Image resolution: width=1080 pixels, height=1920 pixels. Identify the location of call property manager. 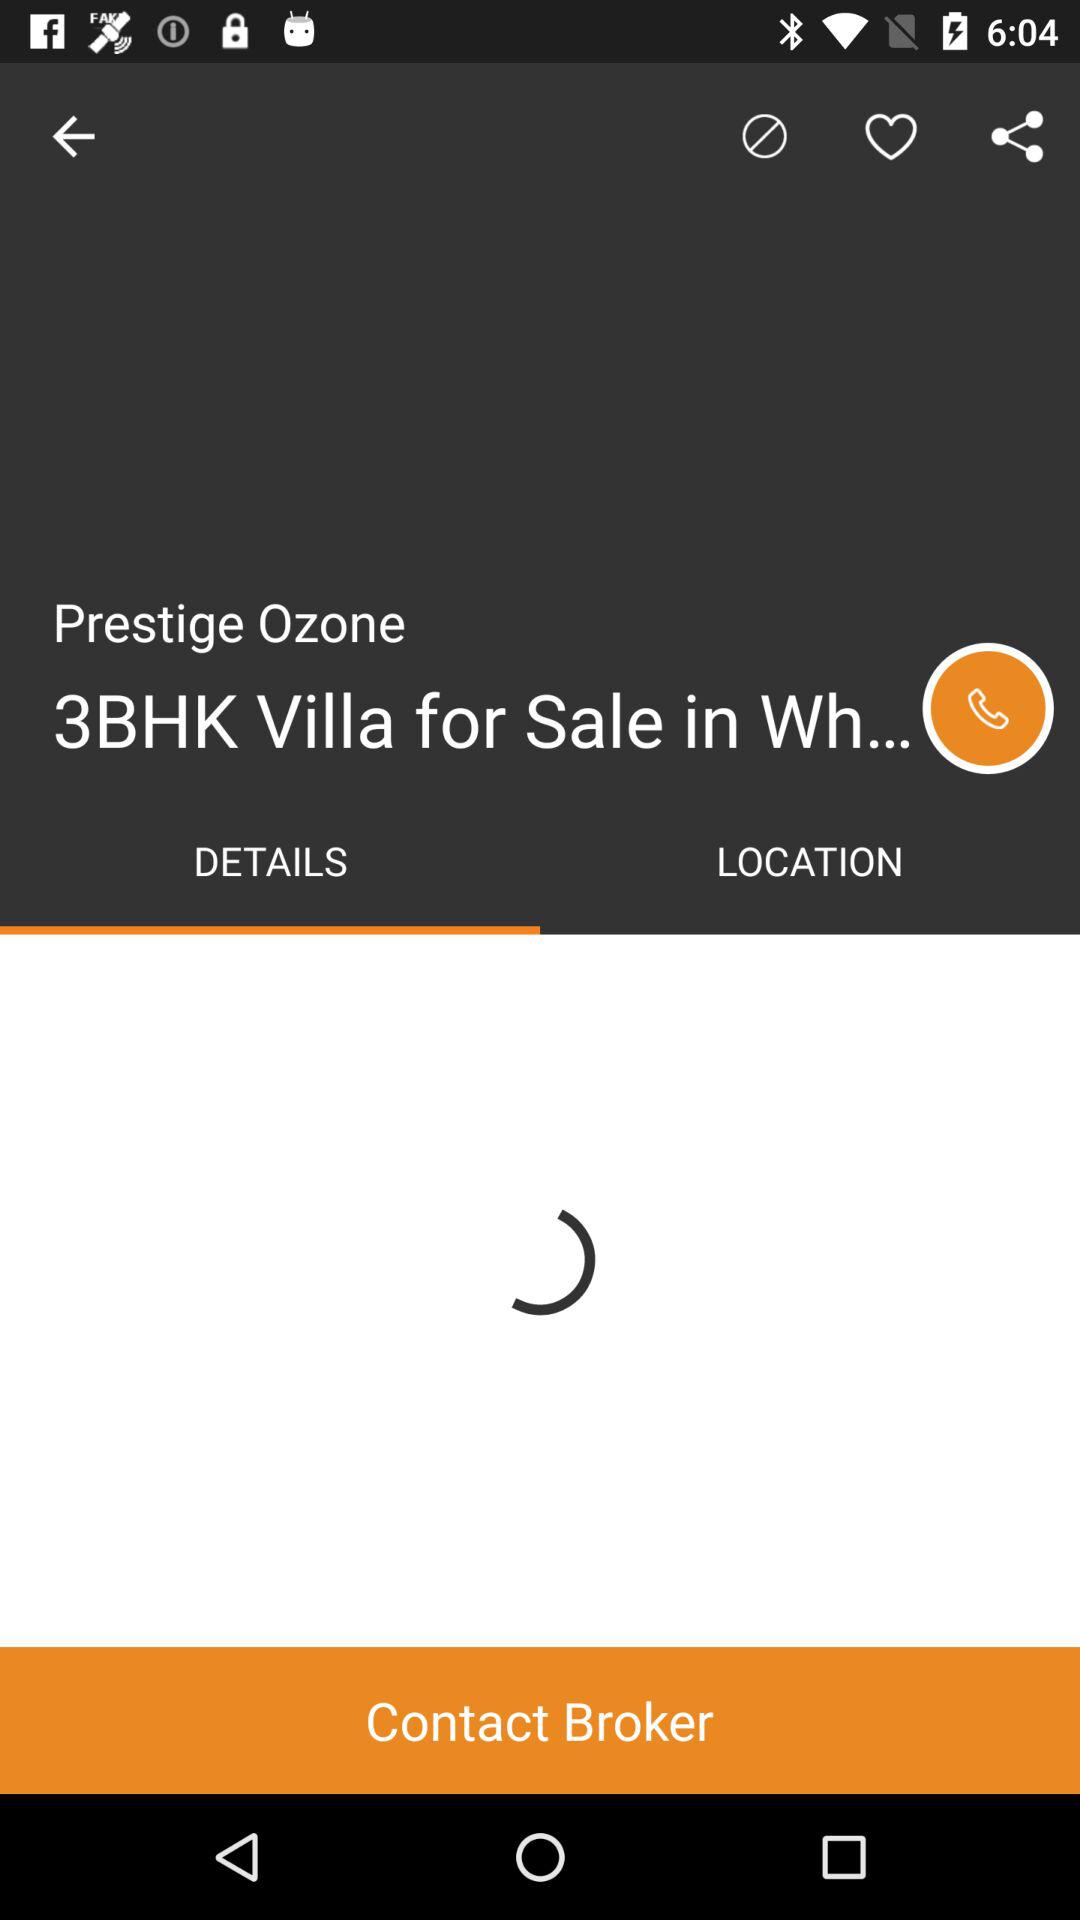
(988, 708).